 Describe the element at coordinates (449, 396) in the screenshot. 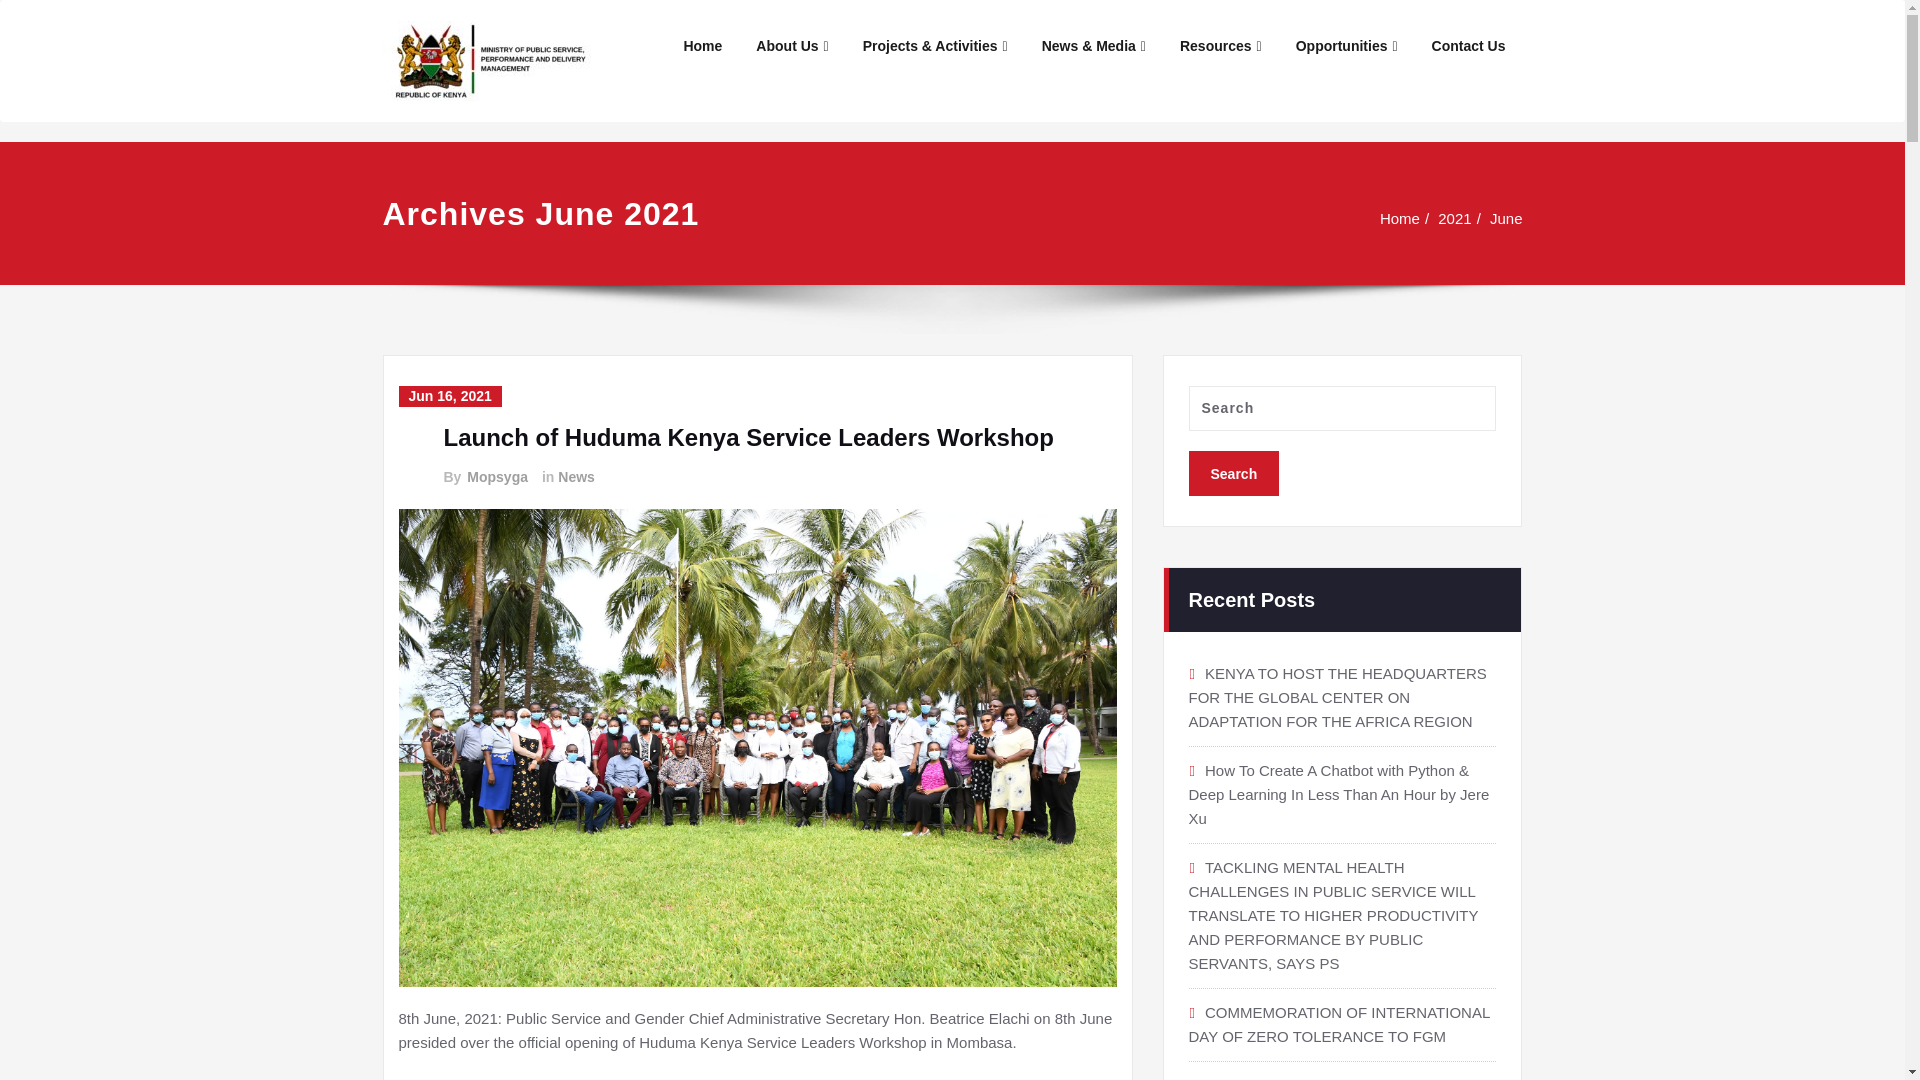

I see `Jun 16, 2021` at that location.